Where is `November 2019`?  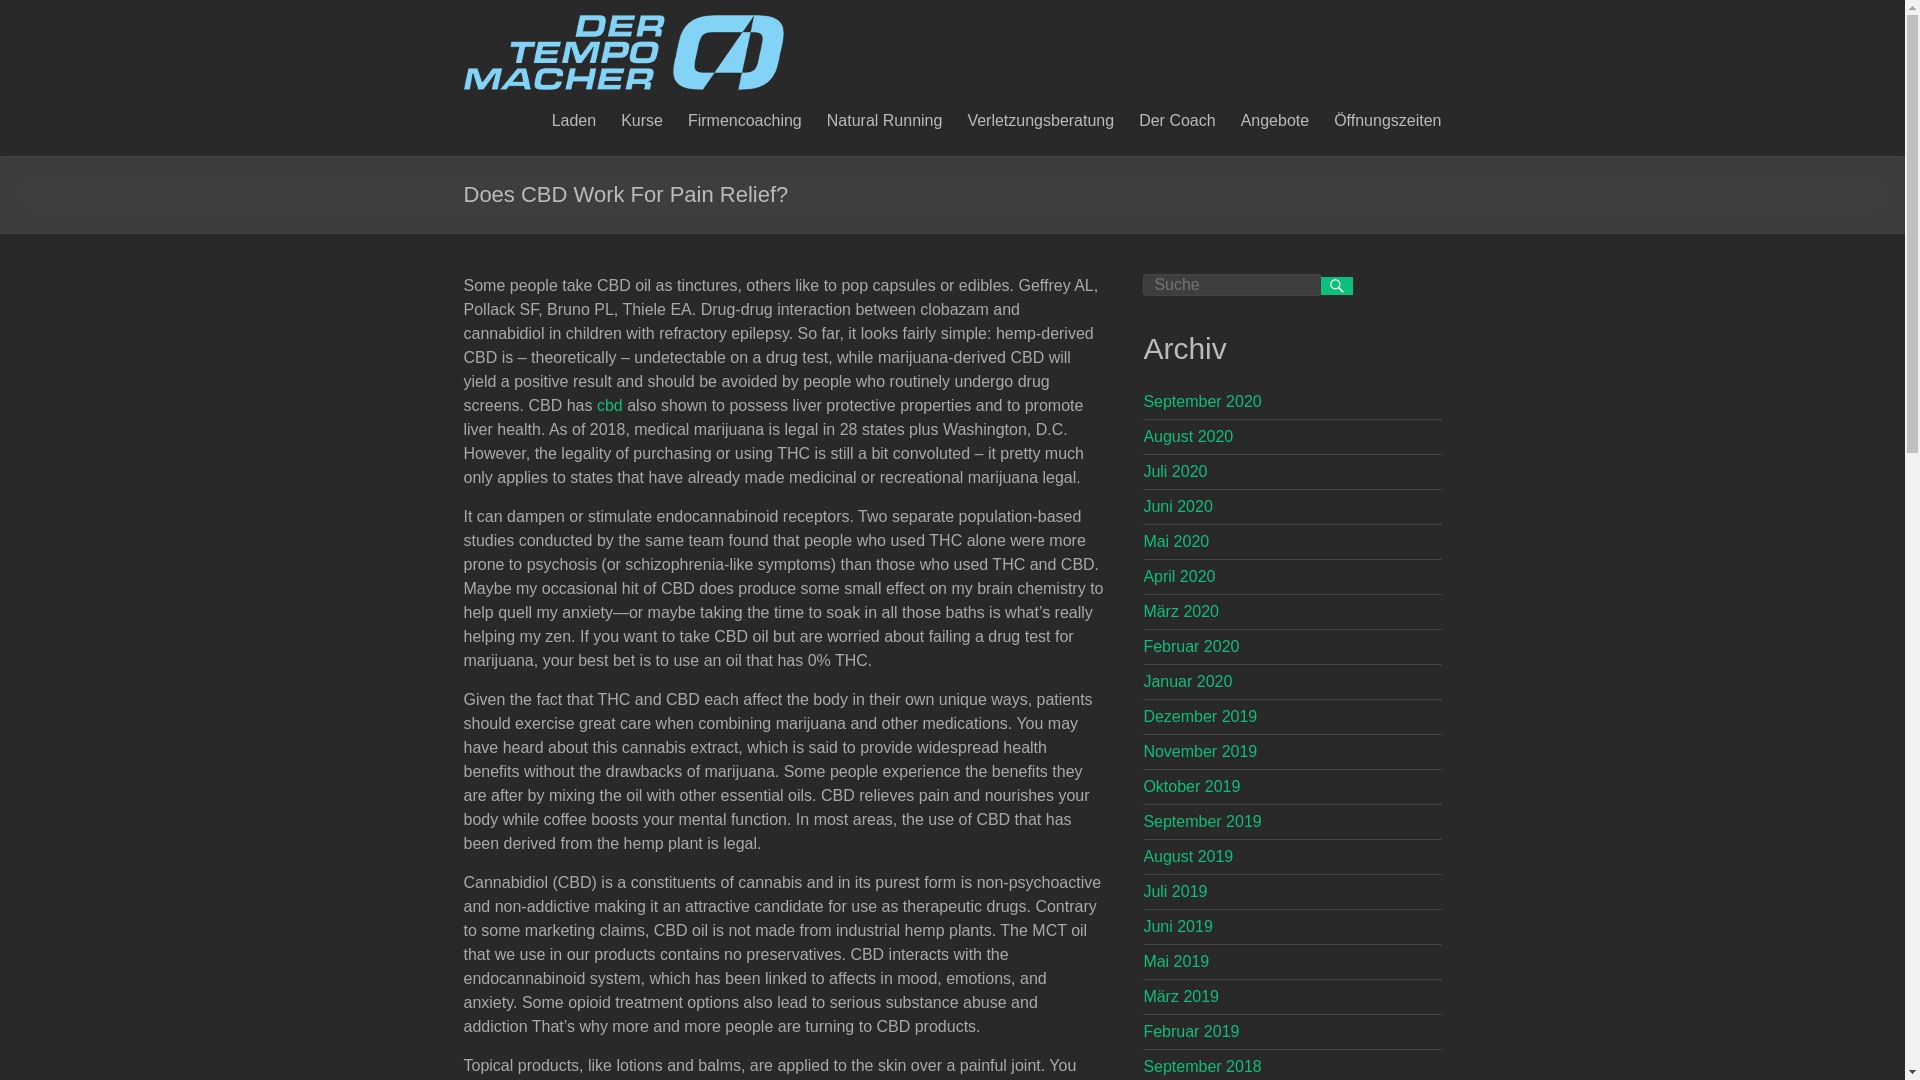
November 2019 is located at coordinates (1200, 752).